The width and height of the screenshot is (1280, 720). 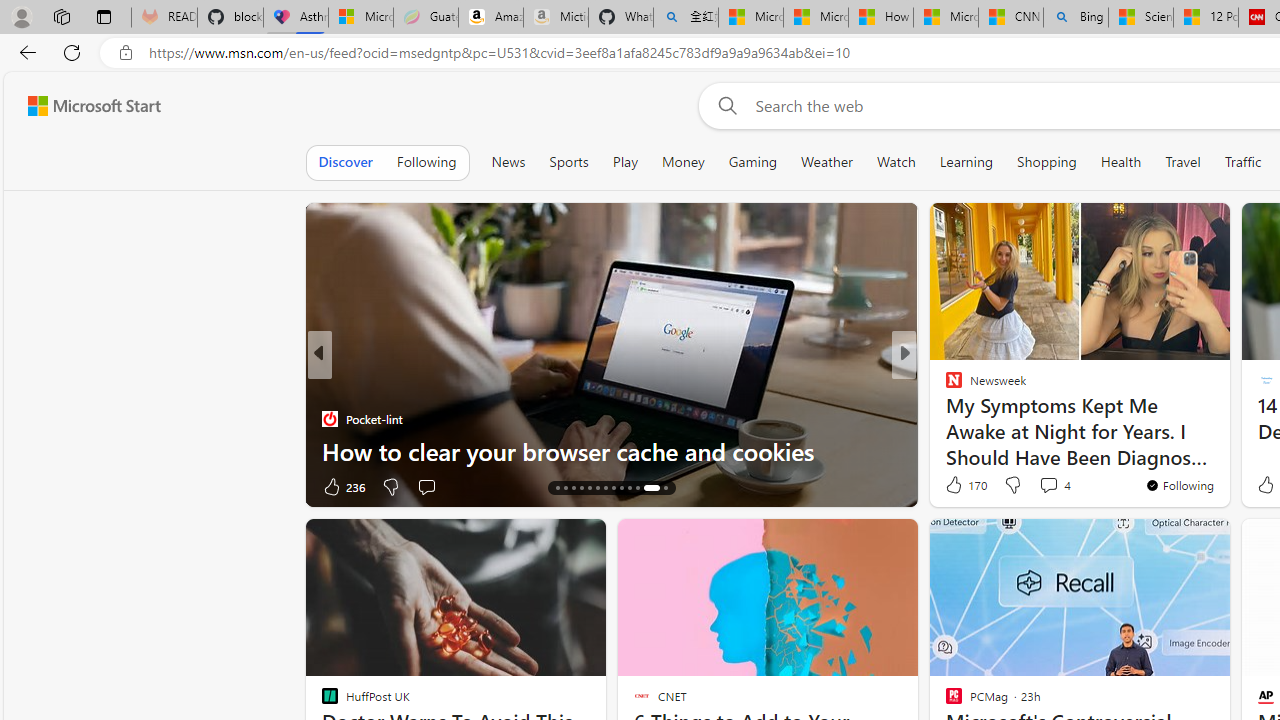 I want to click on Asthma Inhalers: Names and Types, so click(x=295, y=18).